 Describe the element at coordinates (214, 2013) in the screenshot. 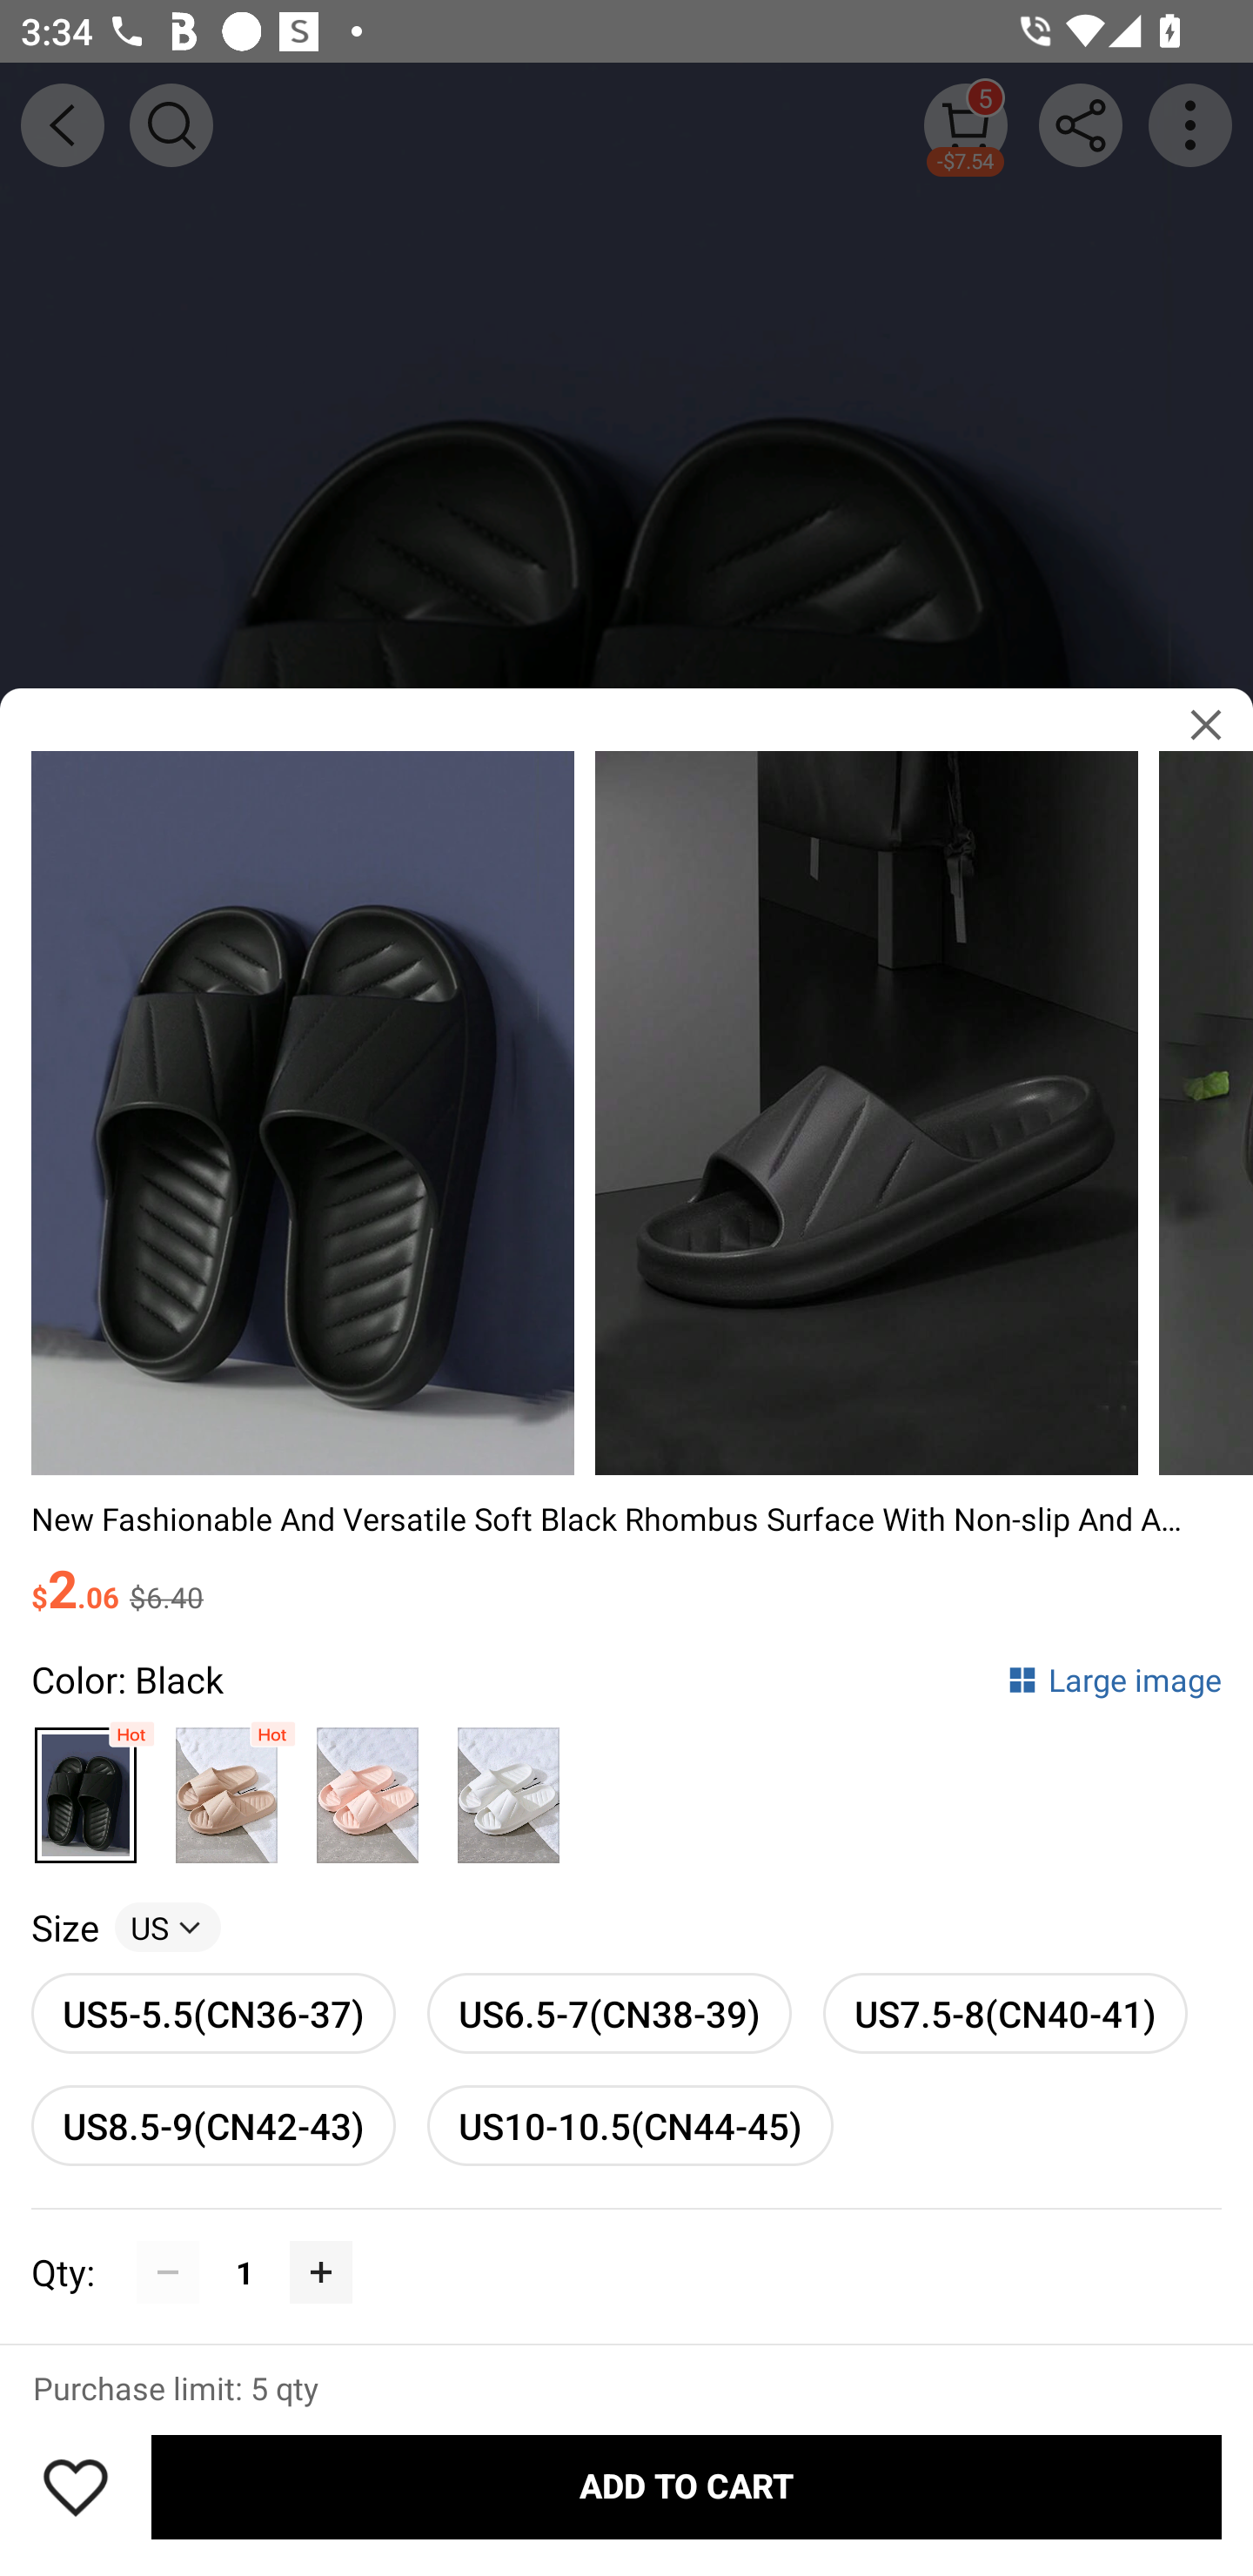

I see `US5-5.5(CN36-37) US5-5.5(CN36-37)unselected option` at that location.